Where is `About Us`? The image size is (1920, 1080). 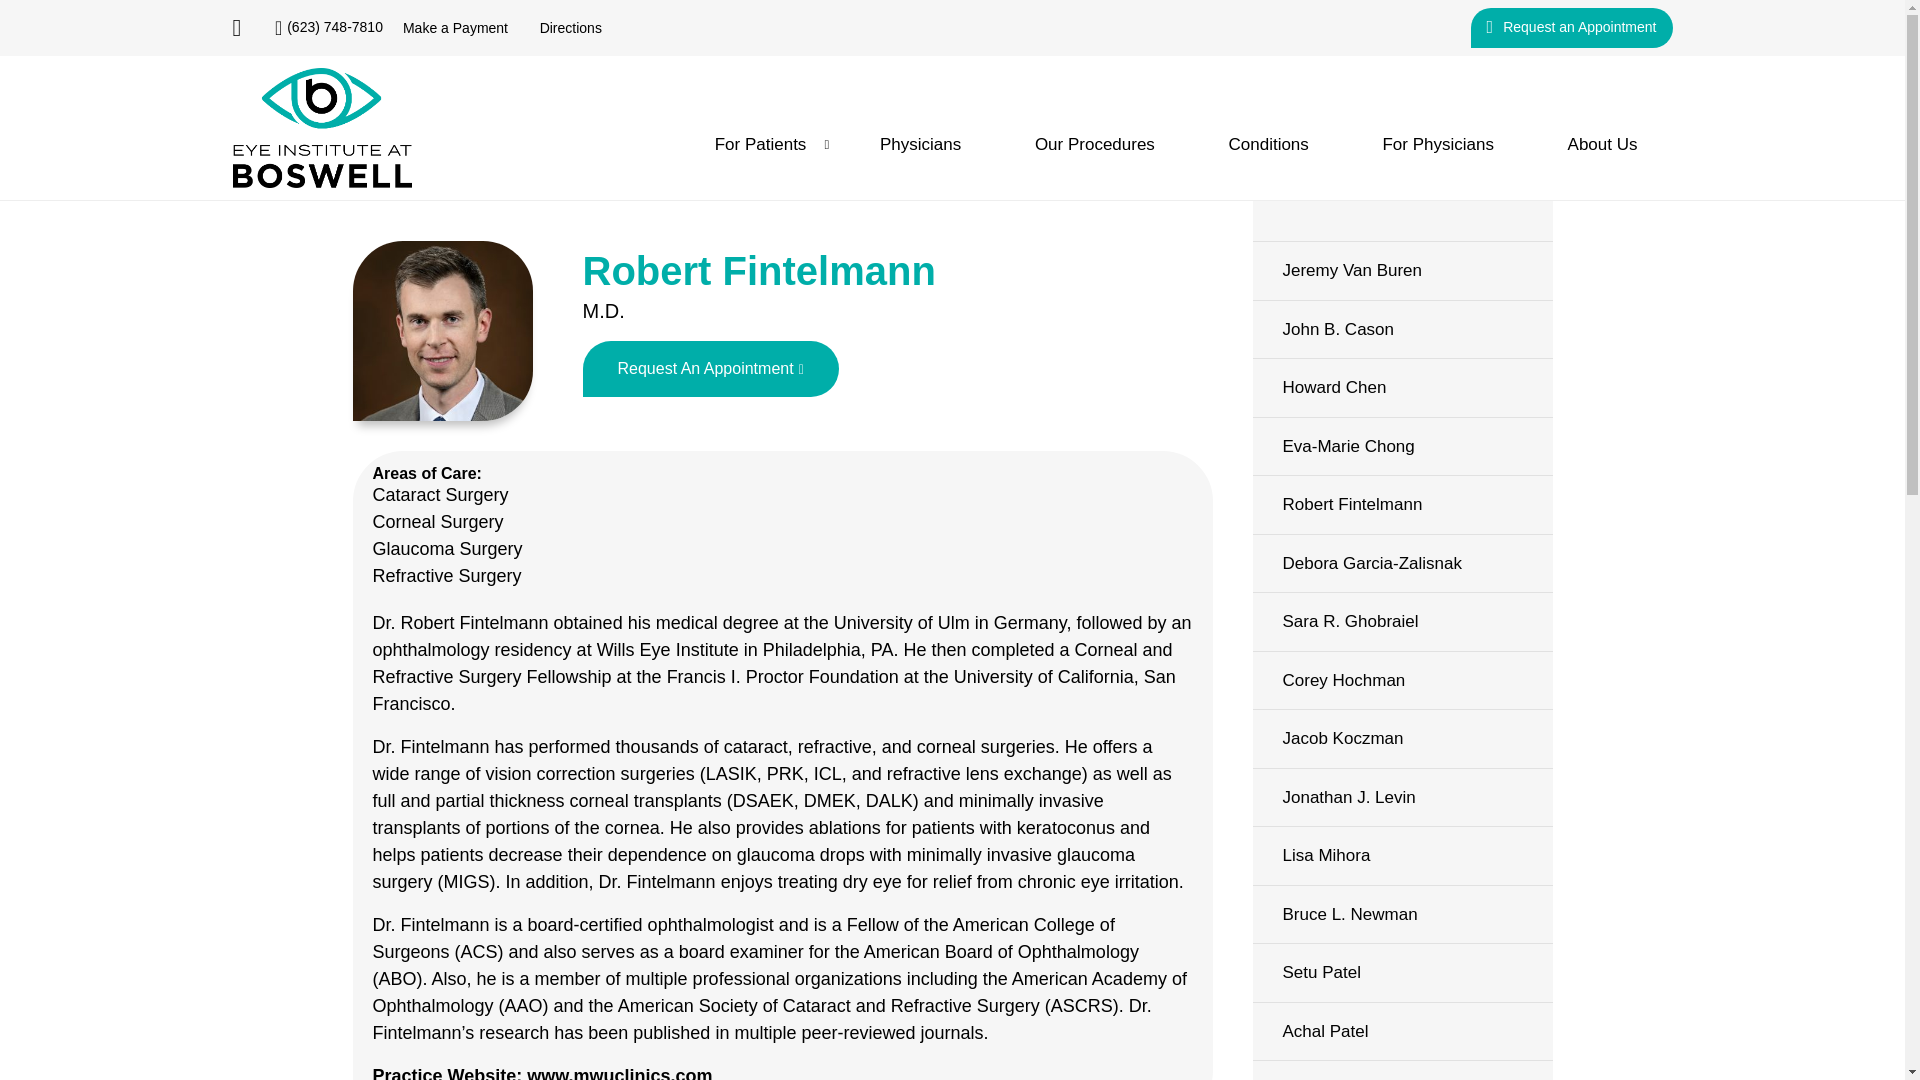 About Us is located at coordinates (1602, 144).